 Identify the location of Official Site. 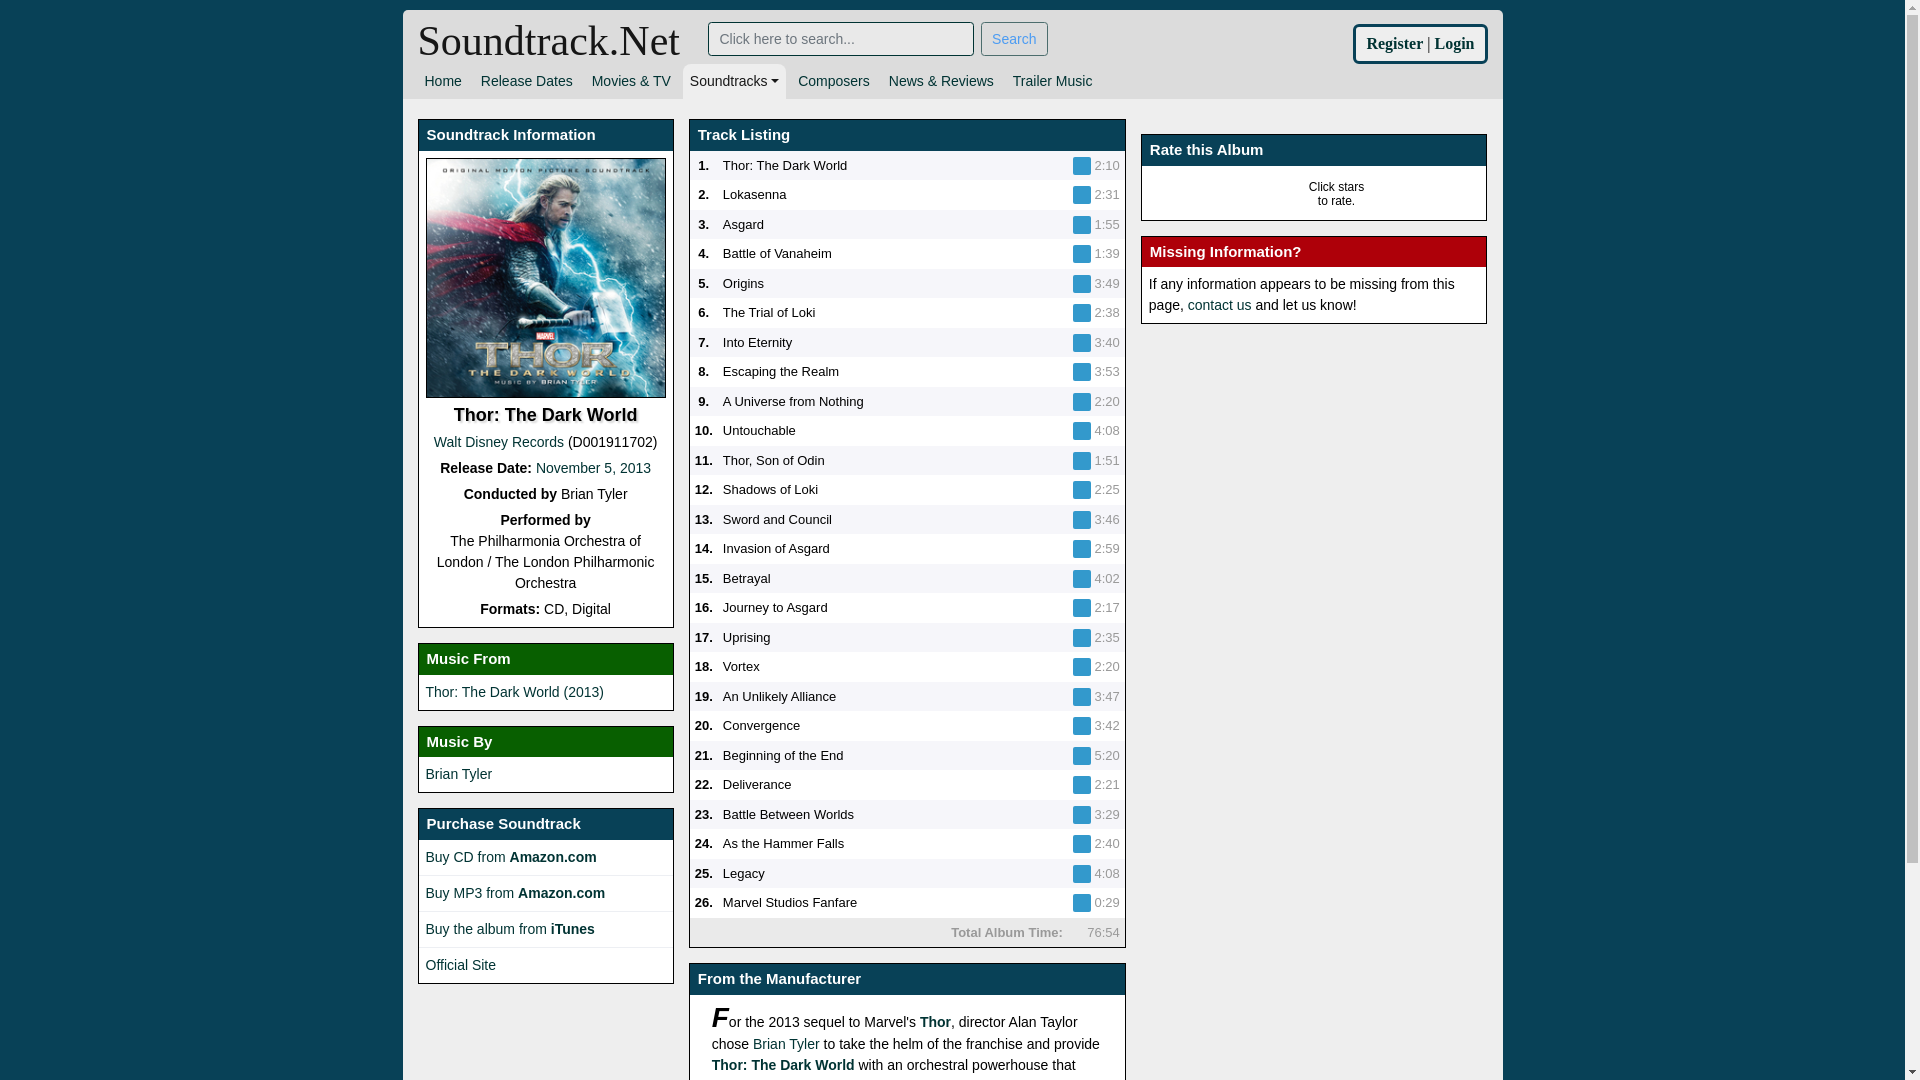
(462, 964).